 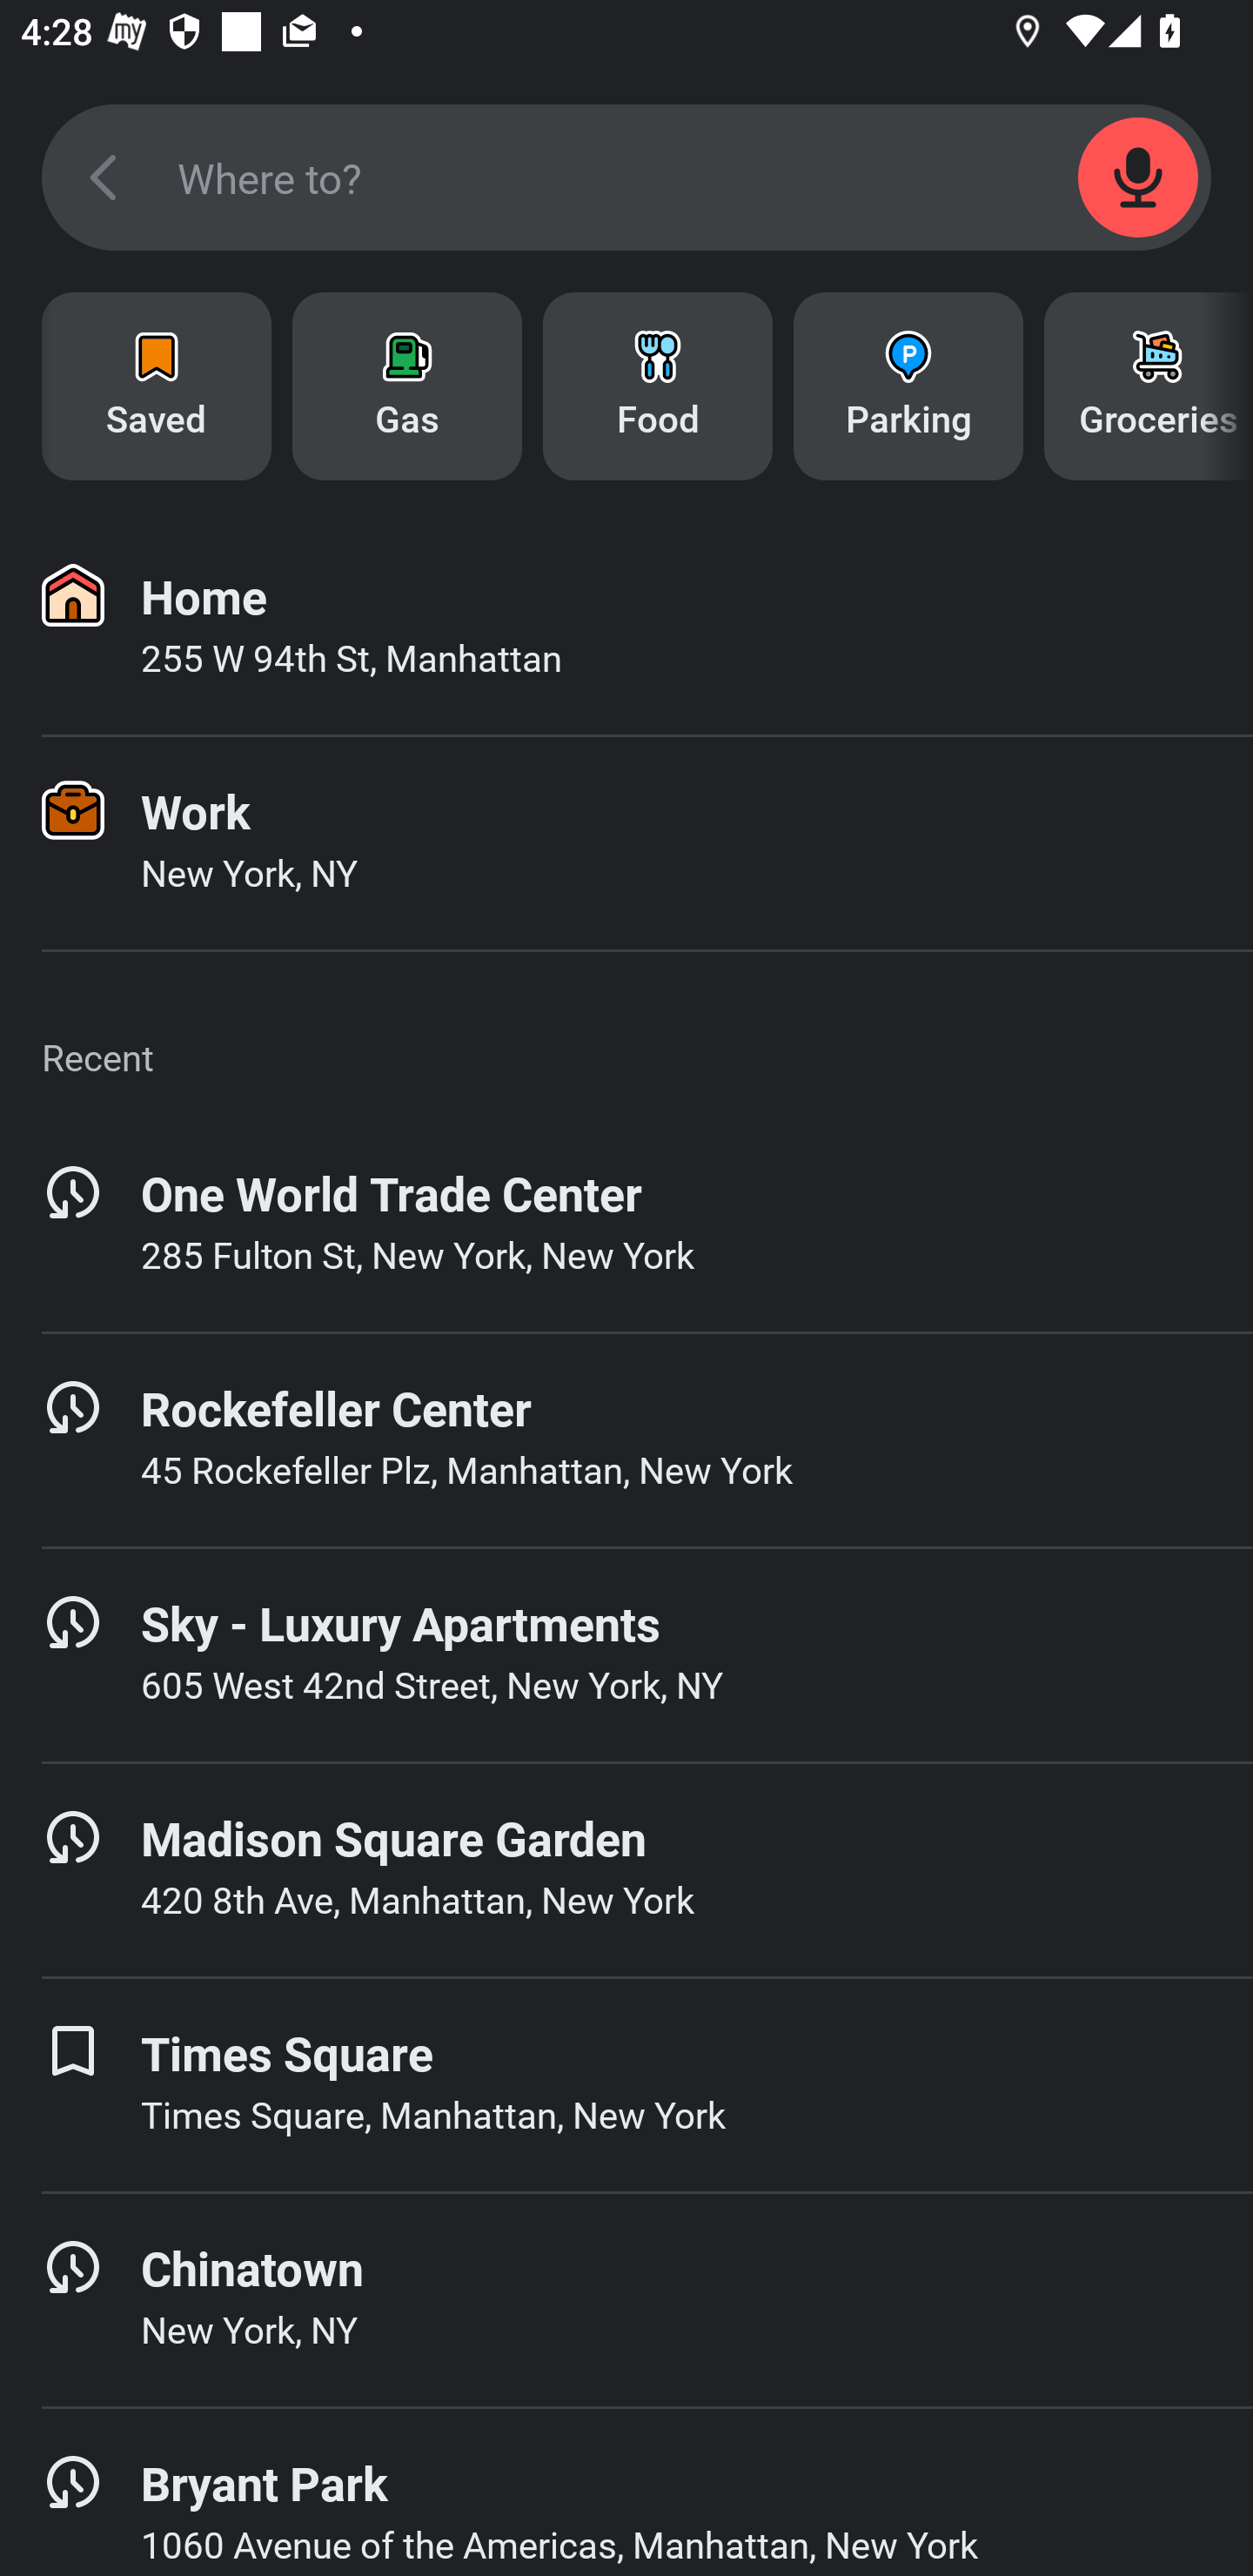 I want to click on Groceries, so click(x=1149, y=386).